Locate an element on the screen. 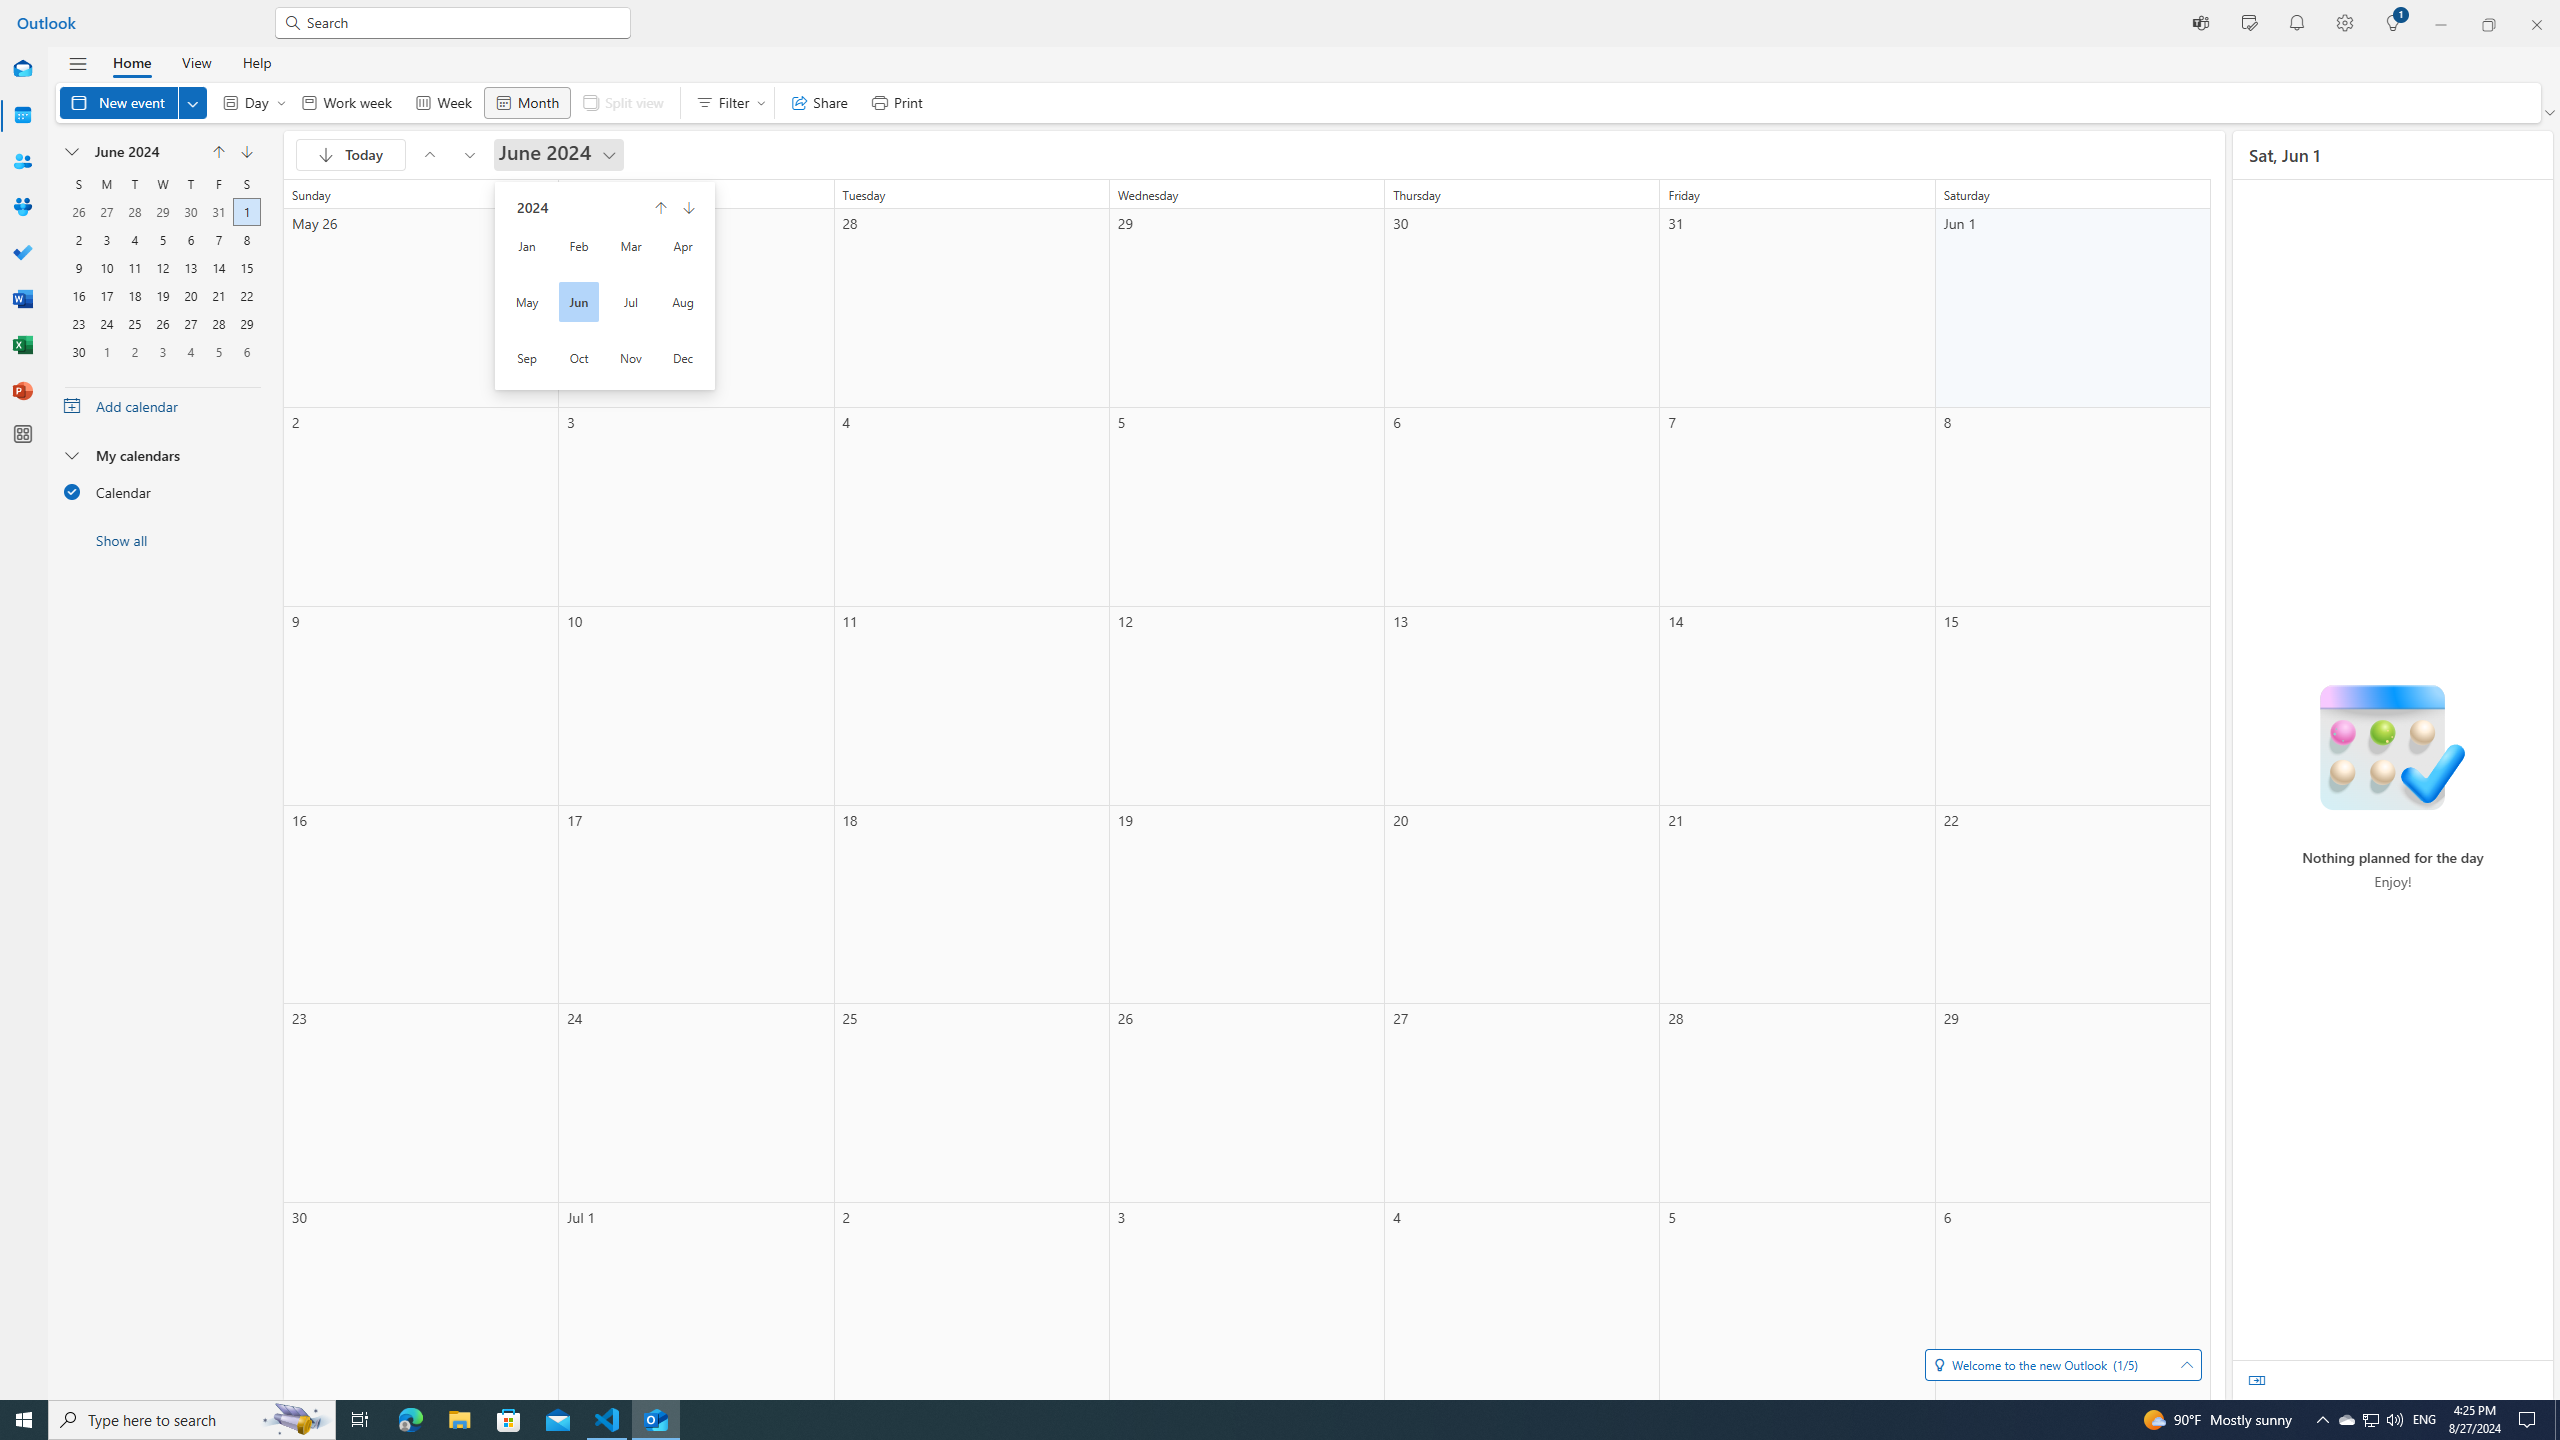  June 2024, select to change the month is located at coordinates (144, 152).